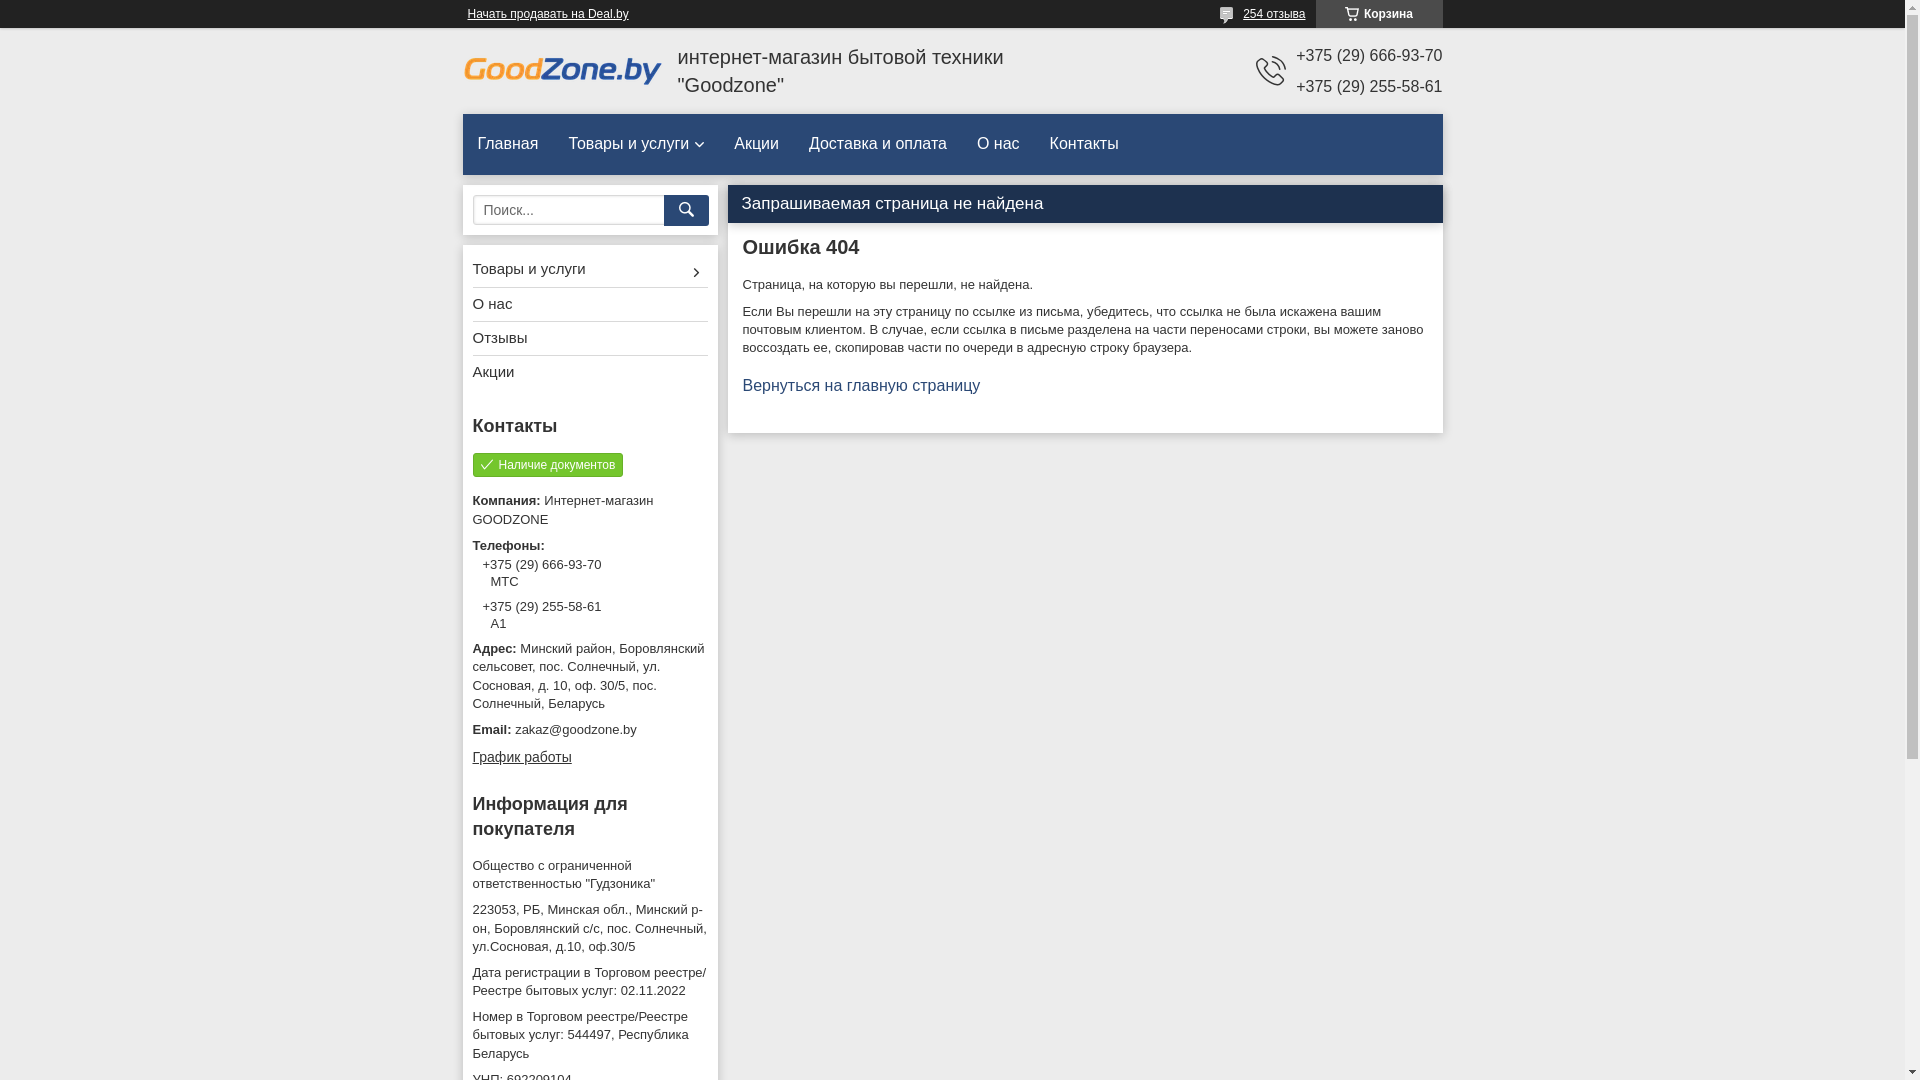 This screenshot has width=1920, height=1080. Describe the element at coordinates (590, 730) in the screenshot. I see `zakaz@goodzone.by` at that location.